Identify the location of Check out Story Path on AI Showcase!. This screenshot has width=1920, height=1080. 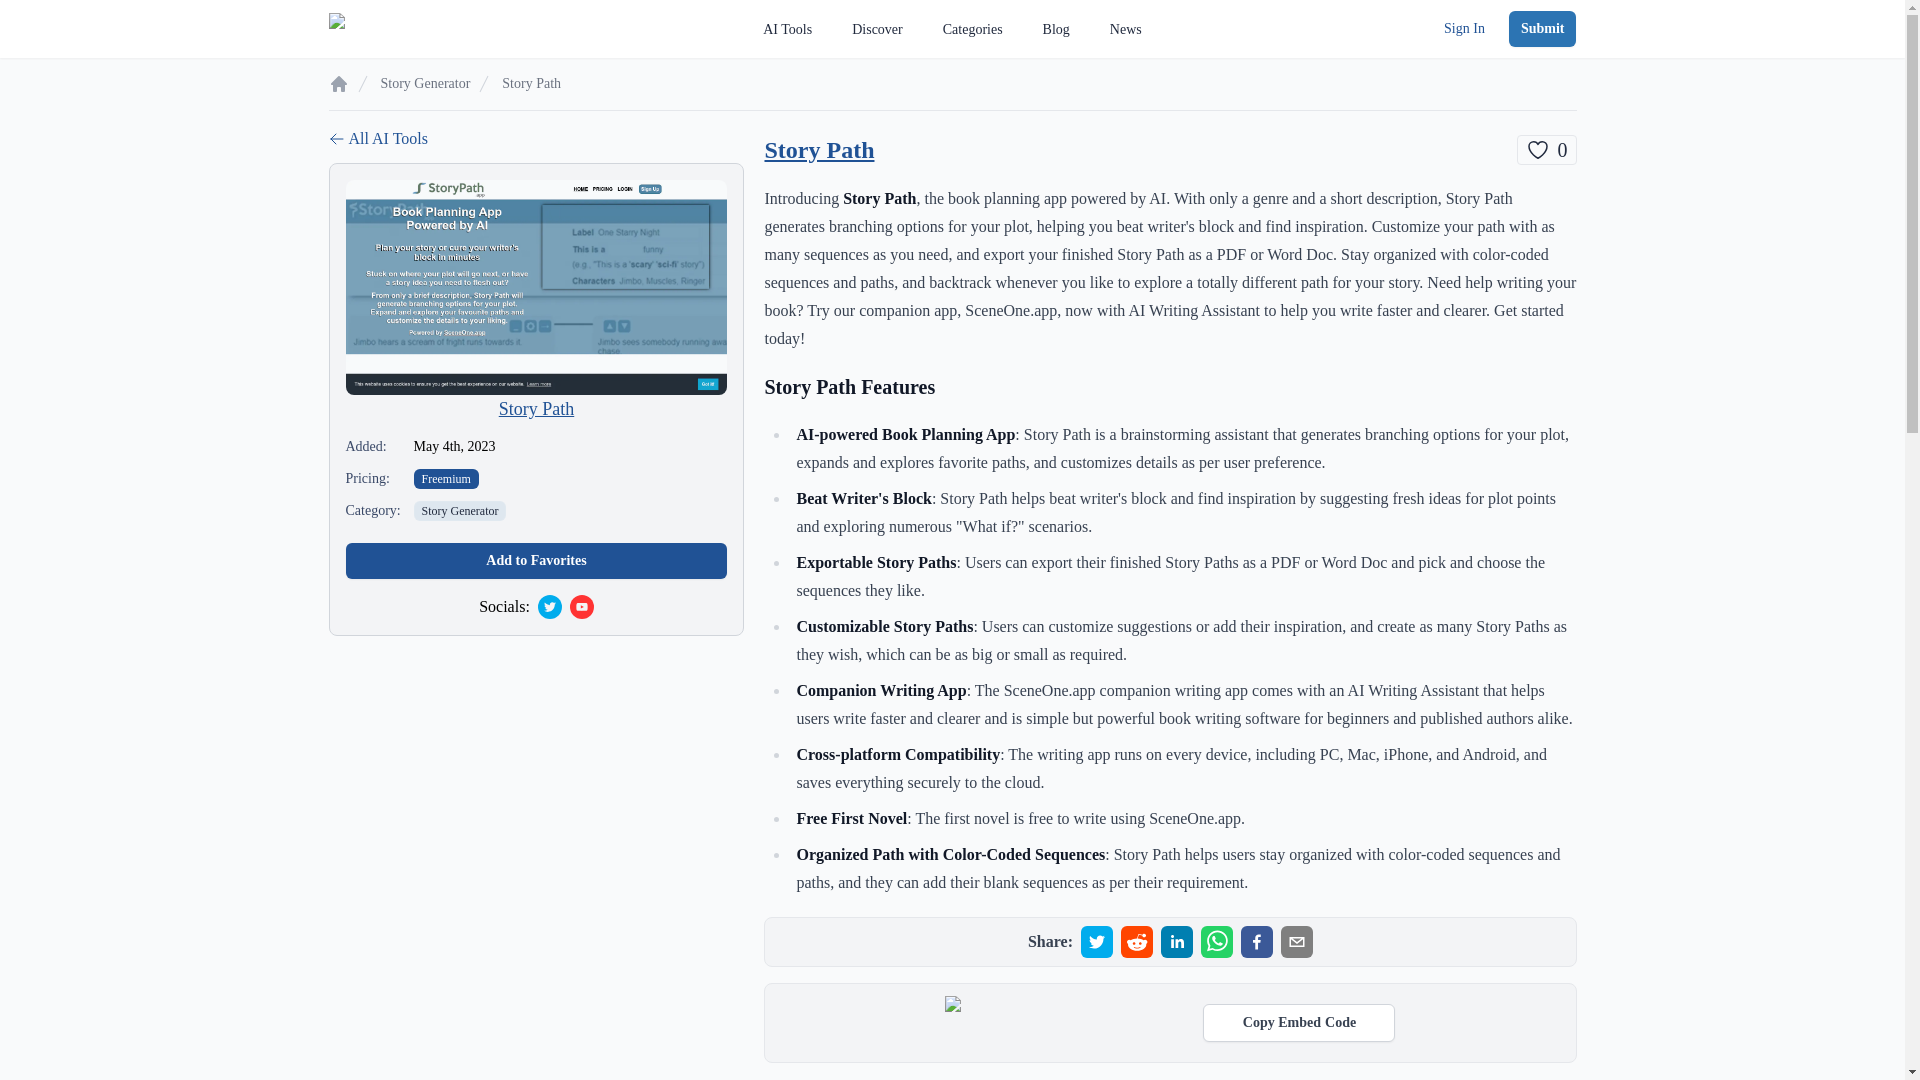
(460, 510).